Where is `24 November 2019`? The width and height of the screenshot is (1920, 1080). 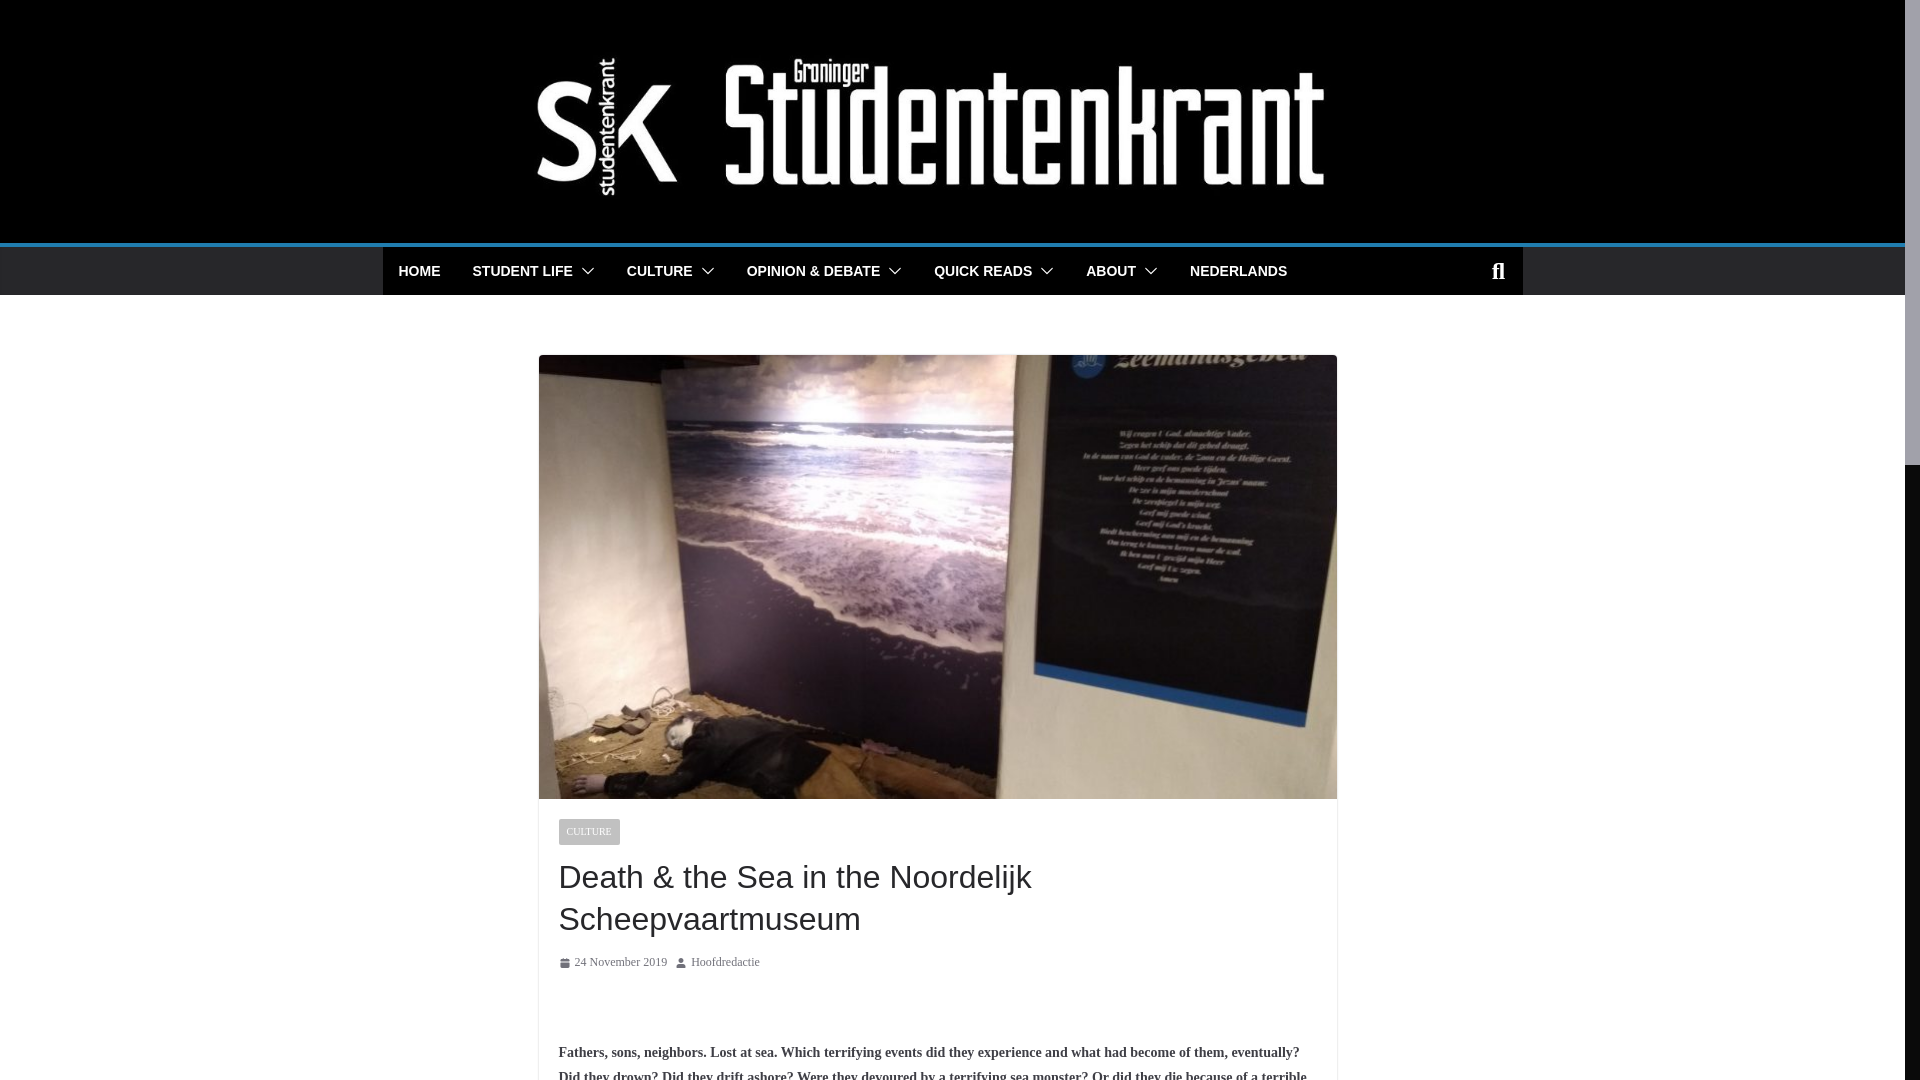
24 November 2019 is located at coordinates (612, 962).